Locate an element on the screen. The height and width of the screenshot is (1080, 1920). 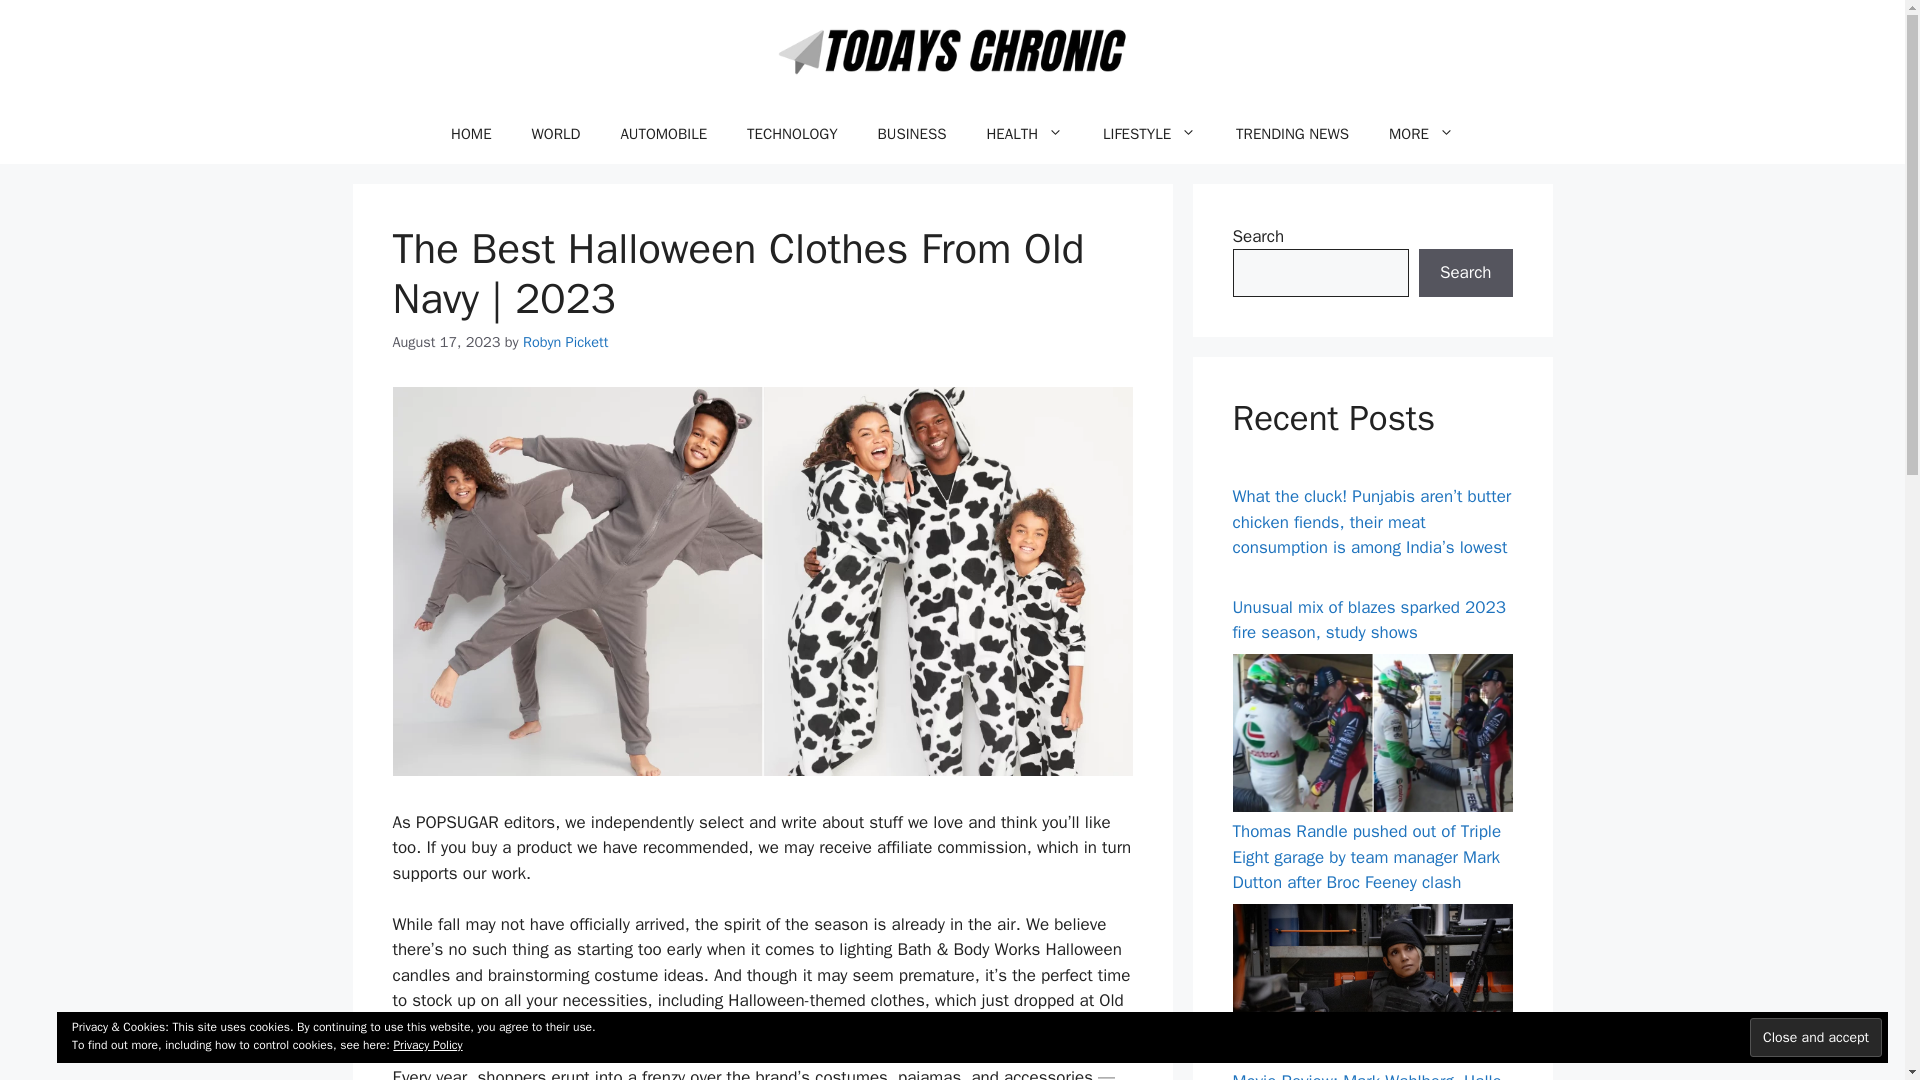
LIFESTYLE is located at coordinates (1148, 134).